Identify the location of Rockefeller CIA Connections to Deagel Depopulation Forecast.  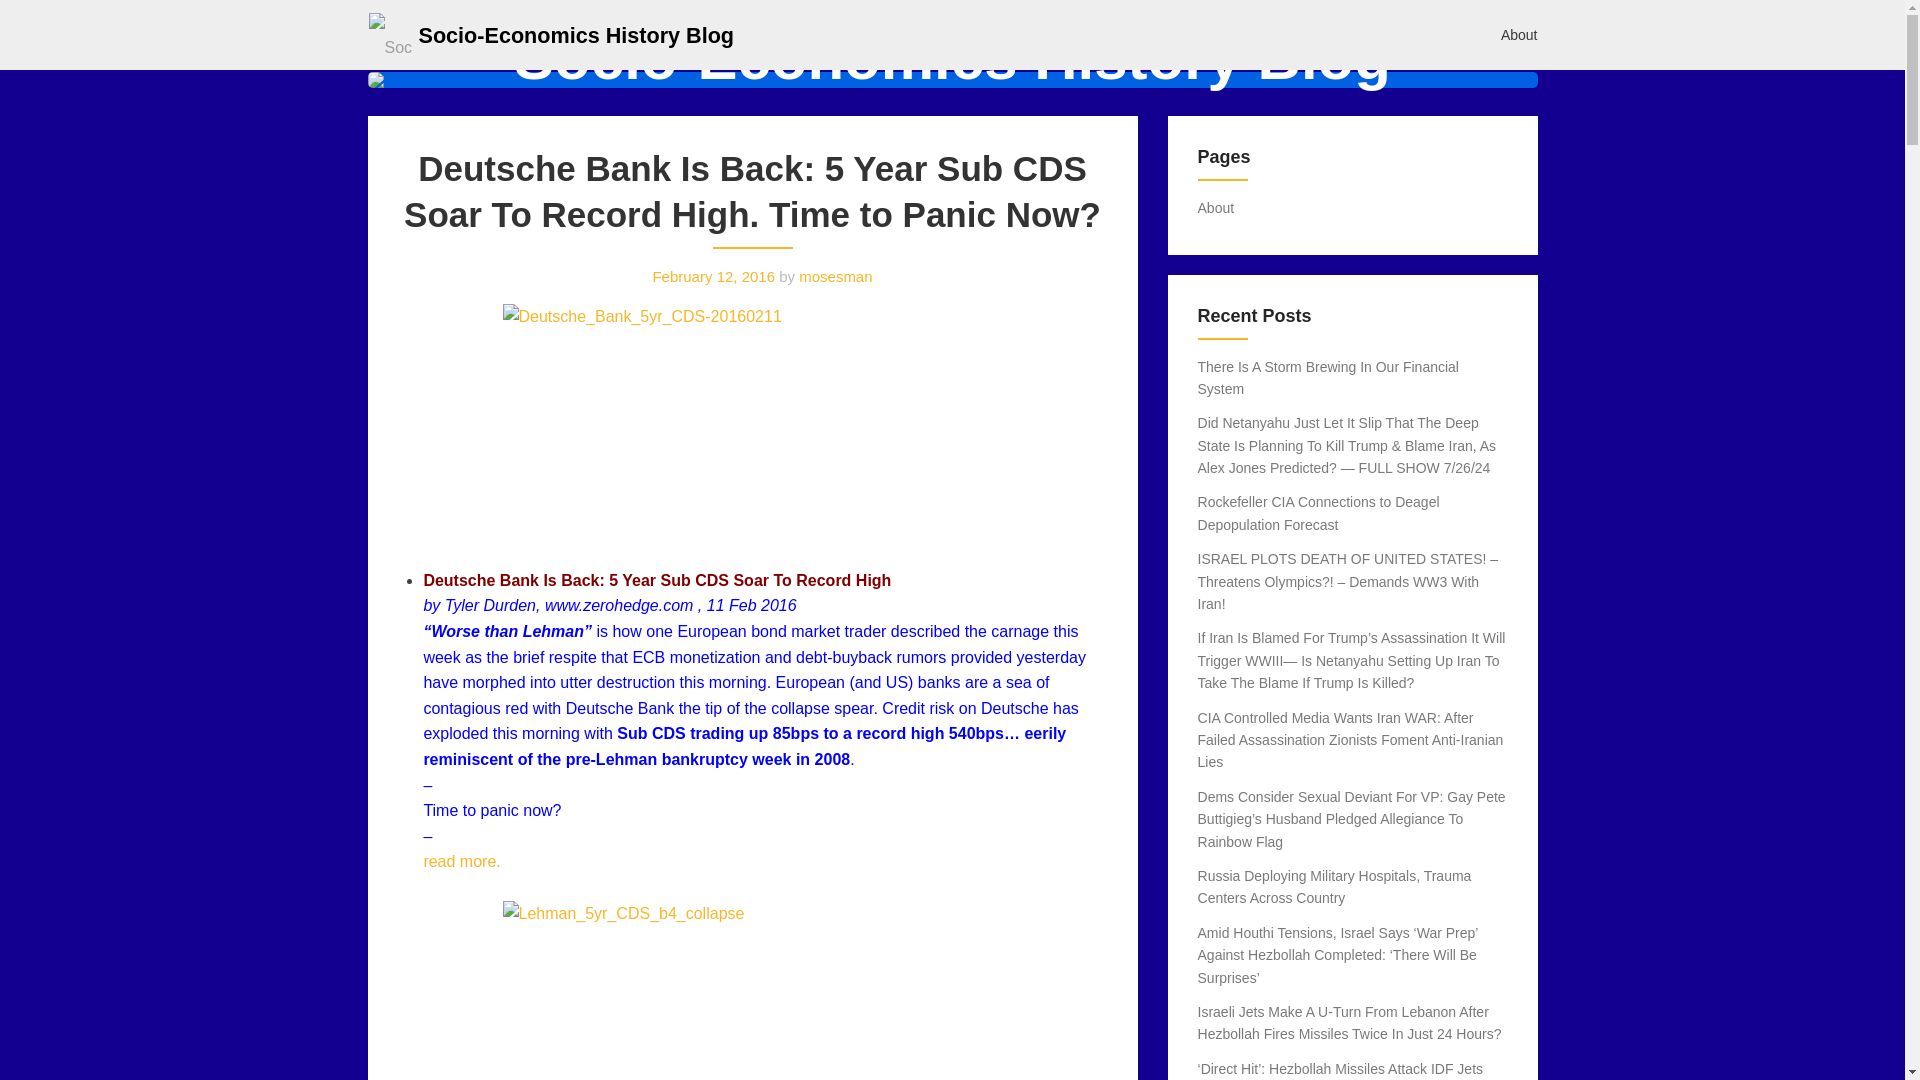
(1319, 512).